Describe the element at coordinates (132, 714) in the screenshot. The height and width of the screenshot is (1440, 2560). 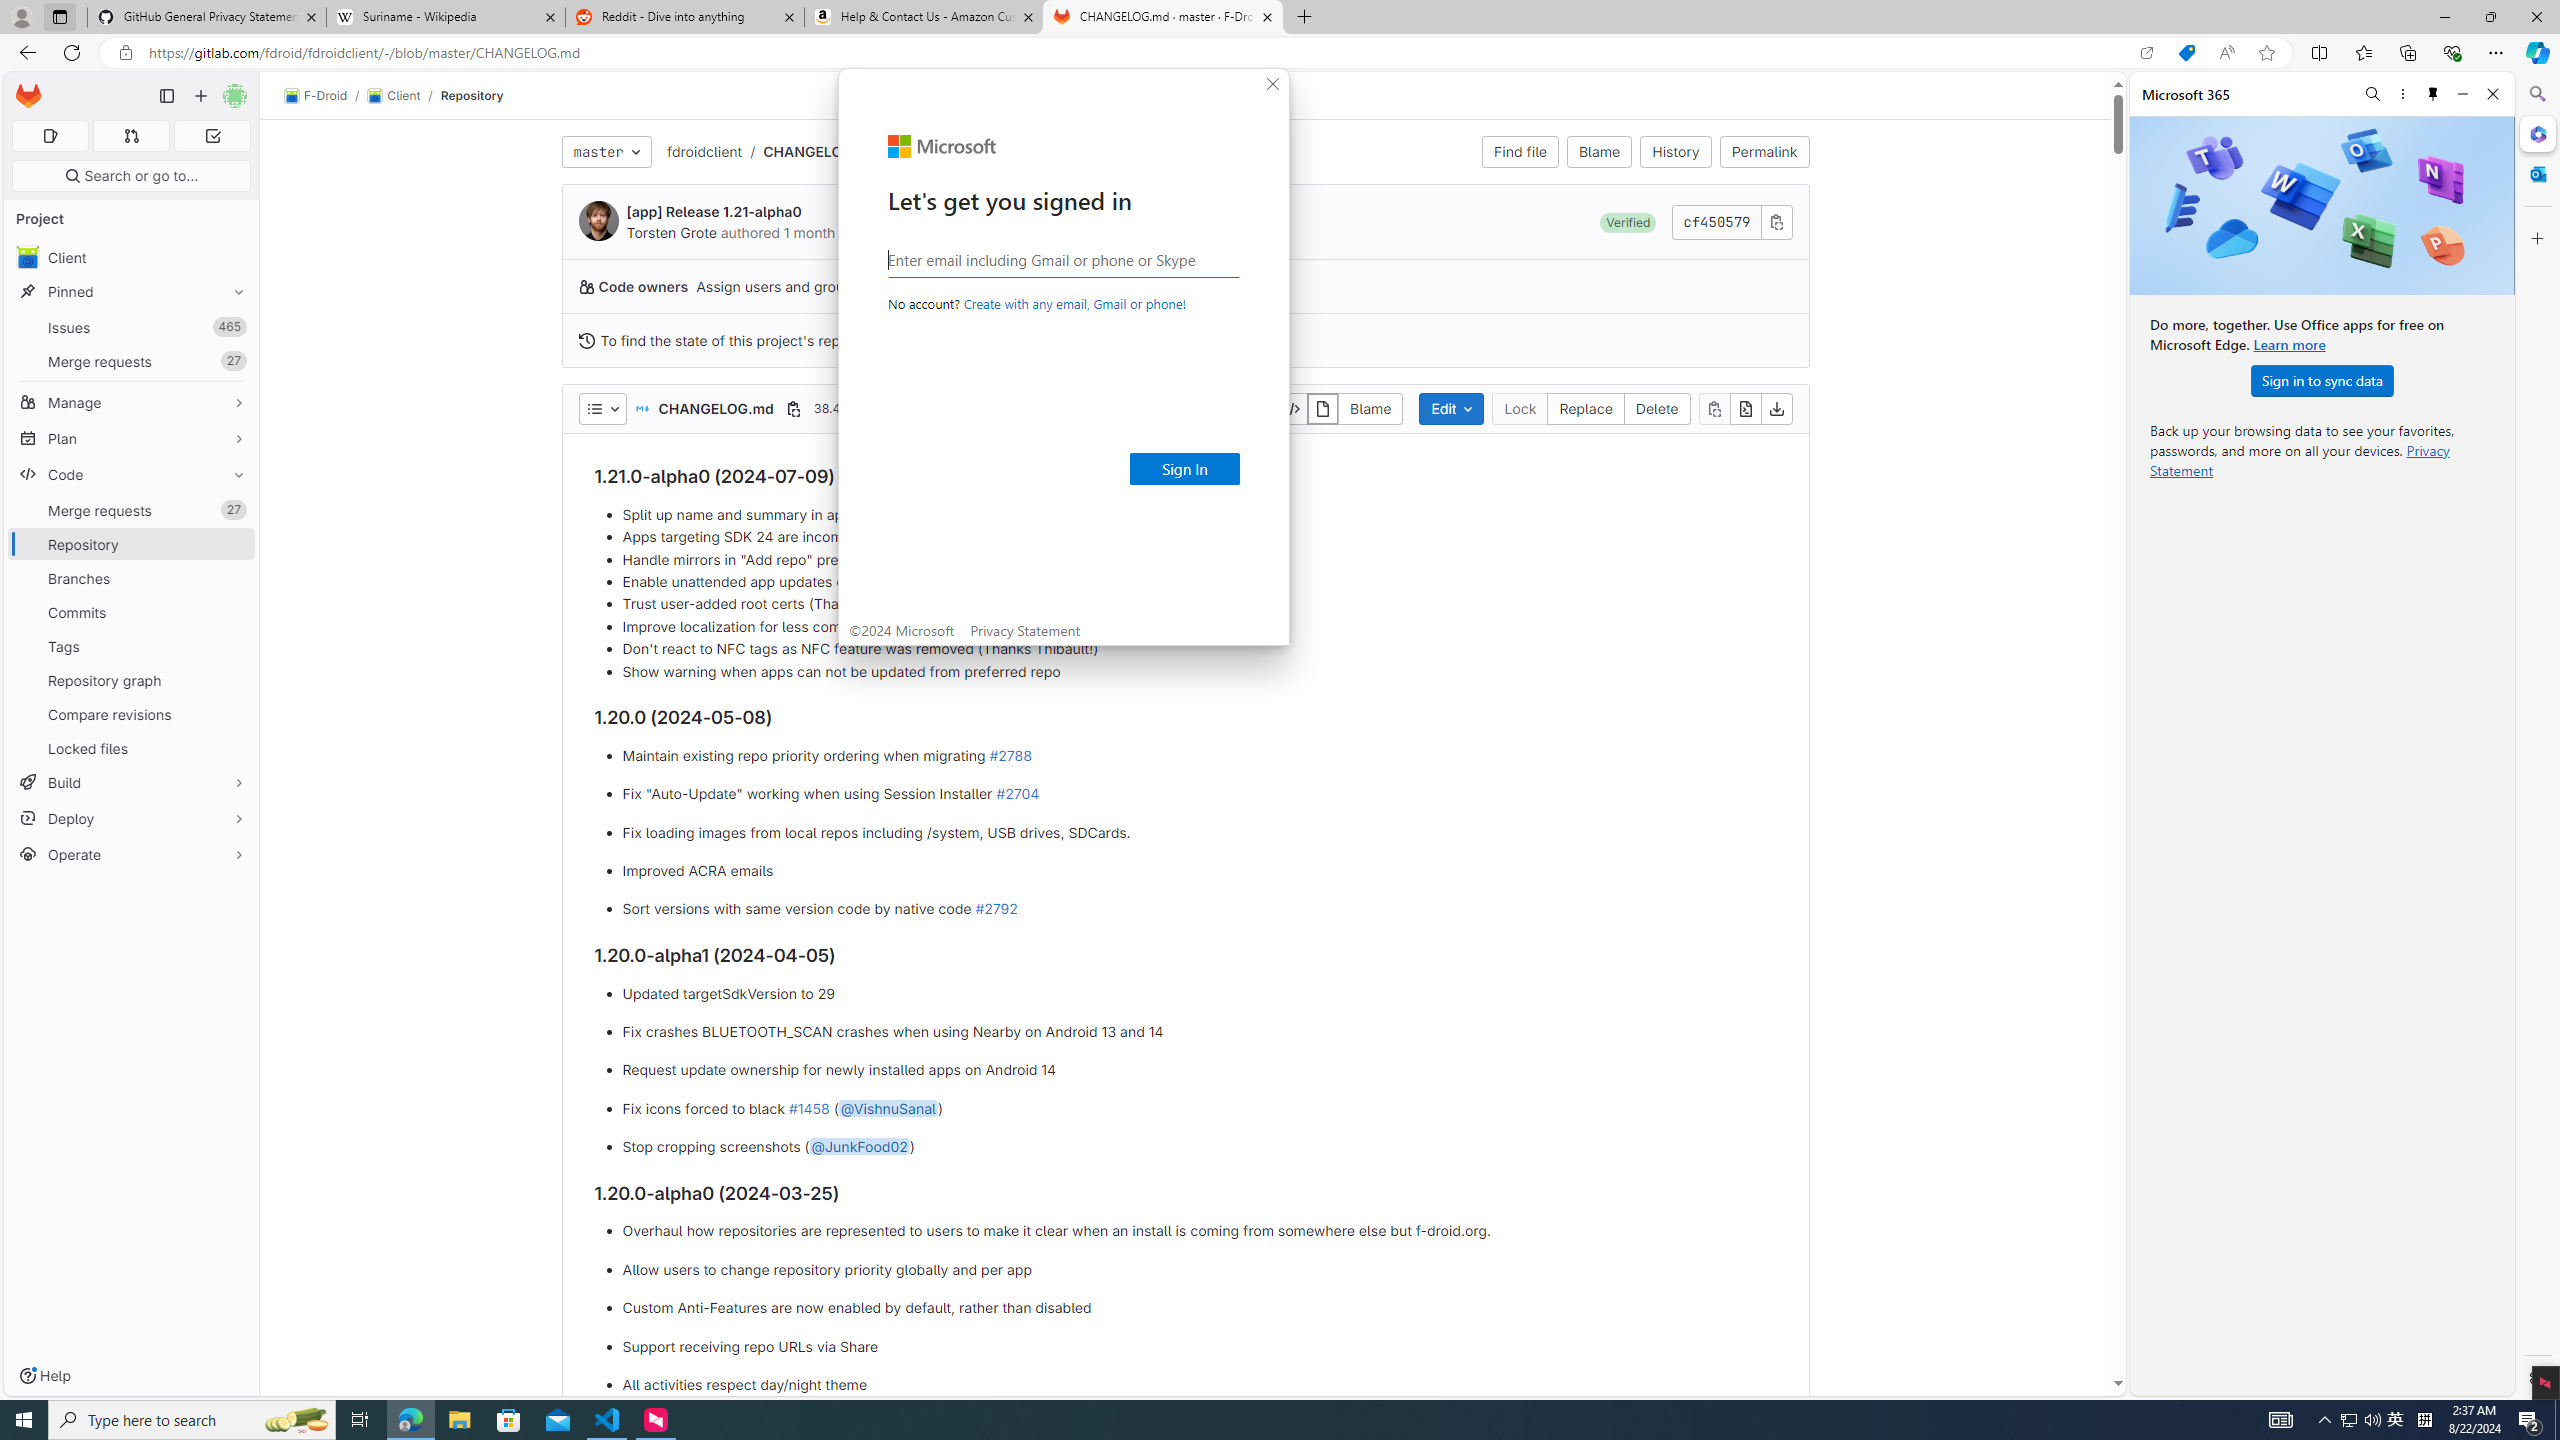
I see `Compare revisions` at that location.